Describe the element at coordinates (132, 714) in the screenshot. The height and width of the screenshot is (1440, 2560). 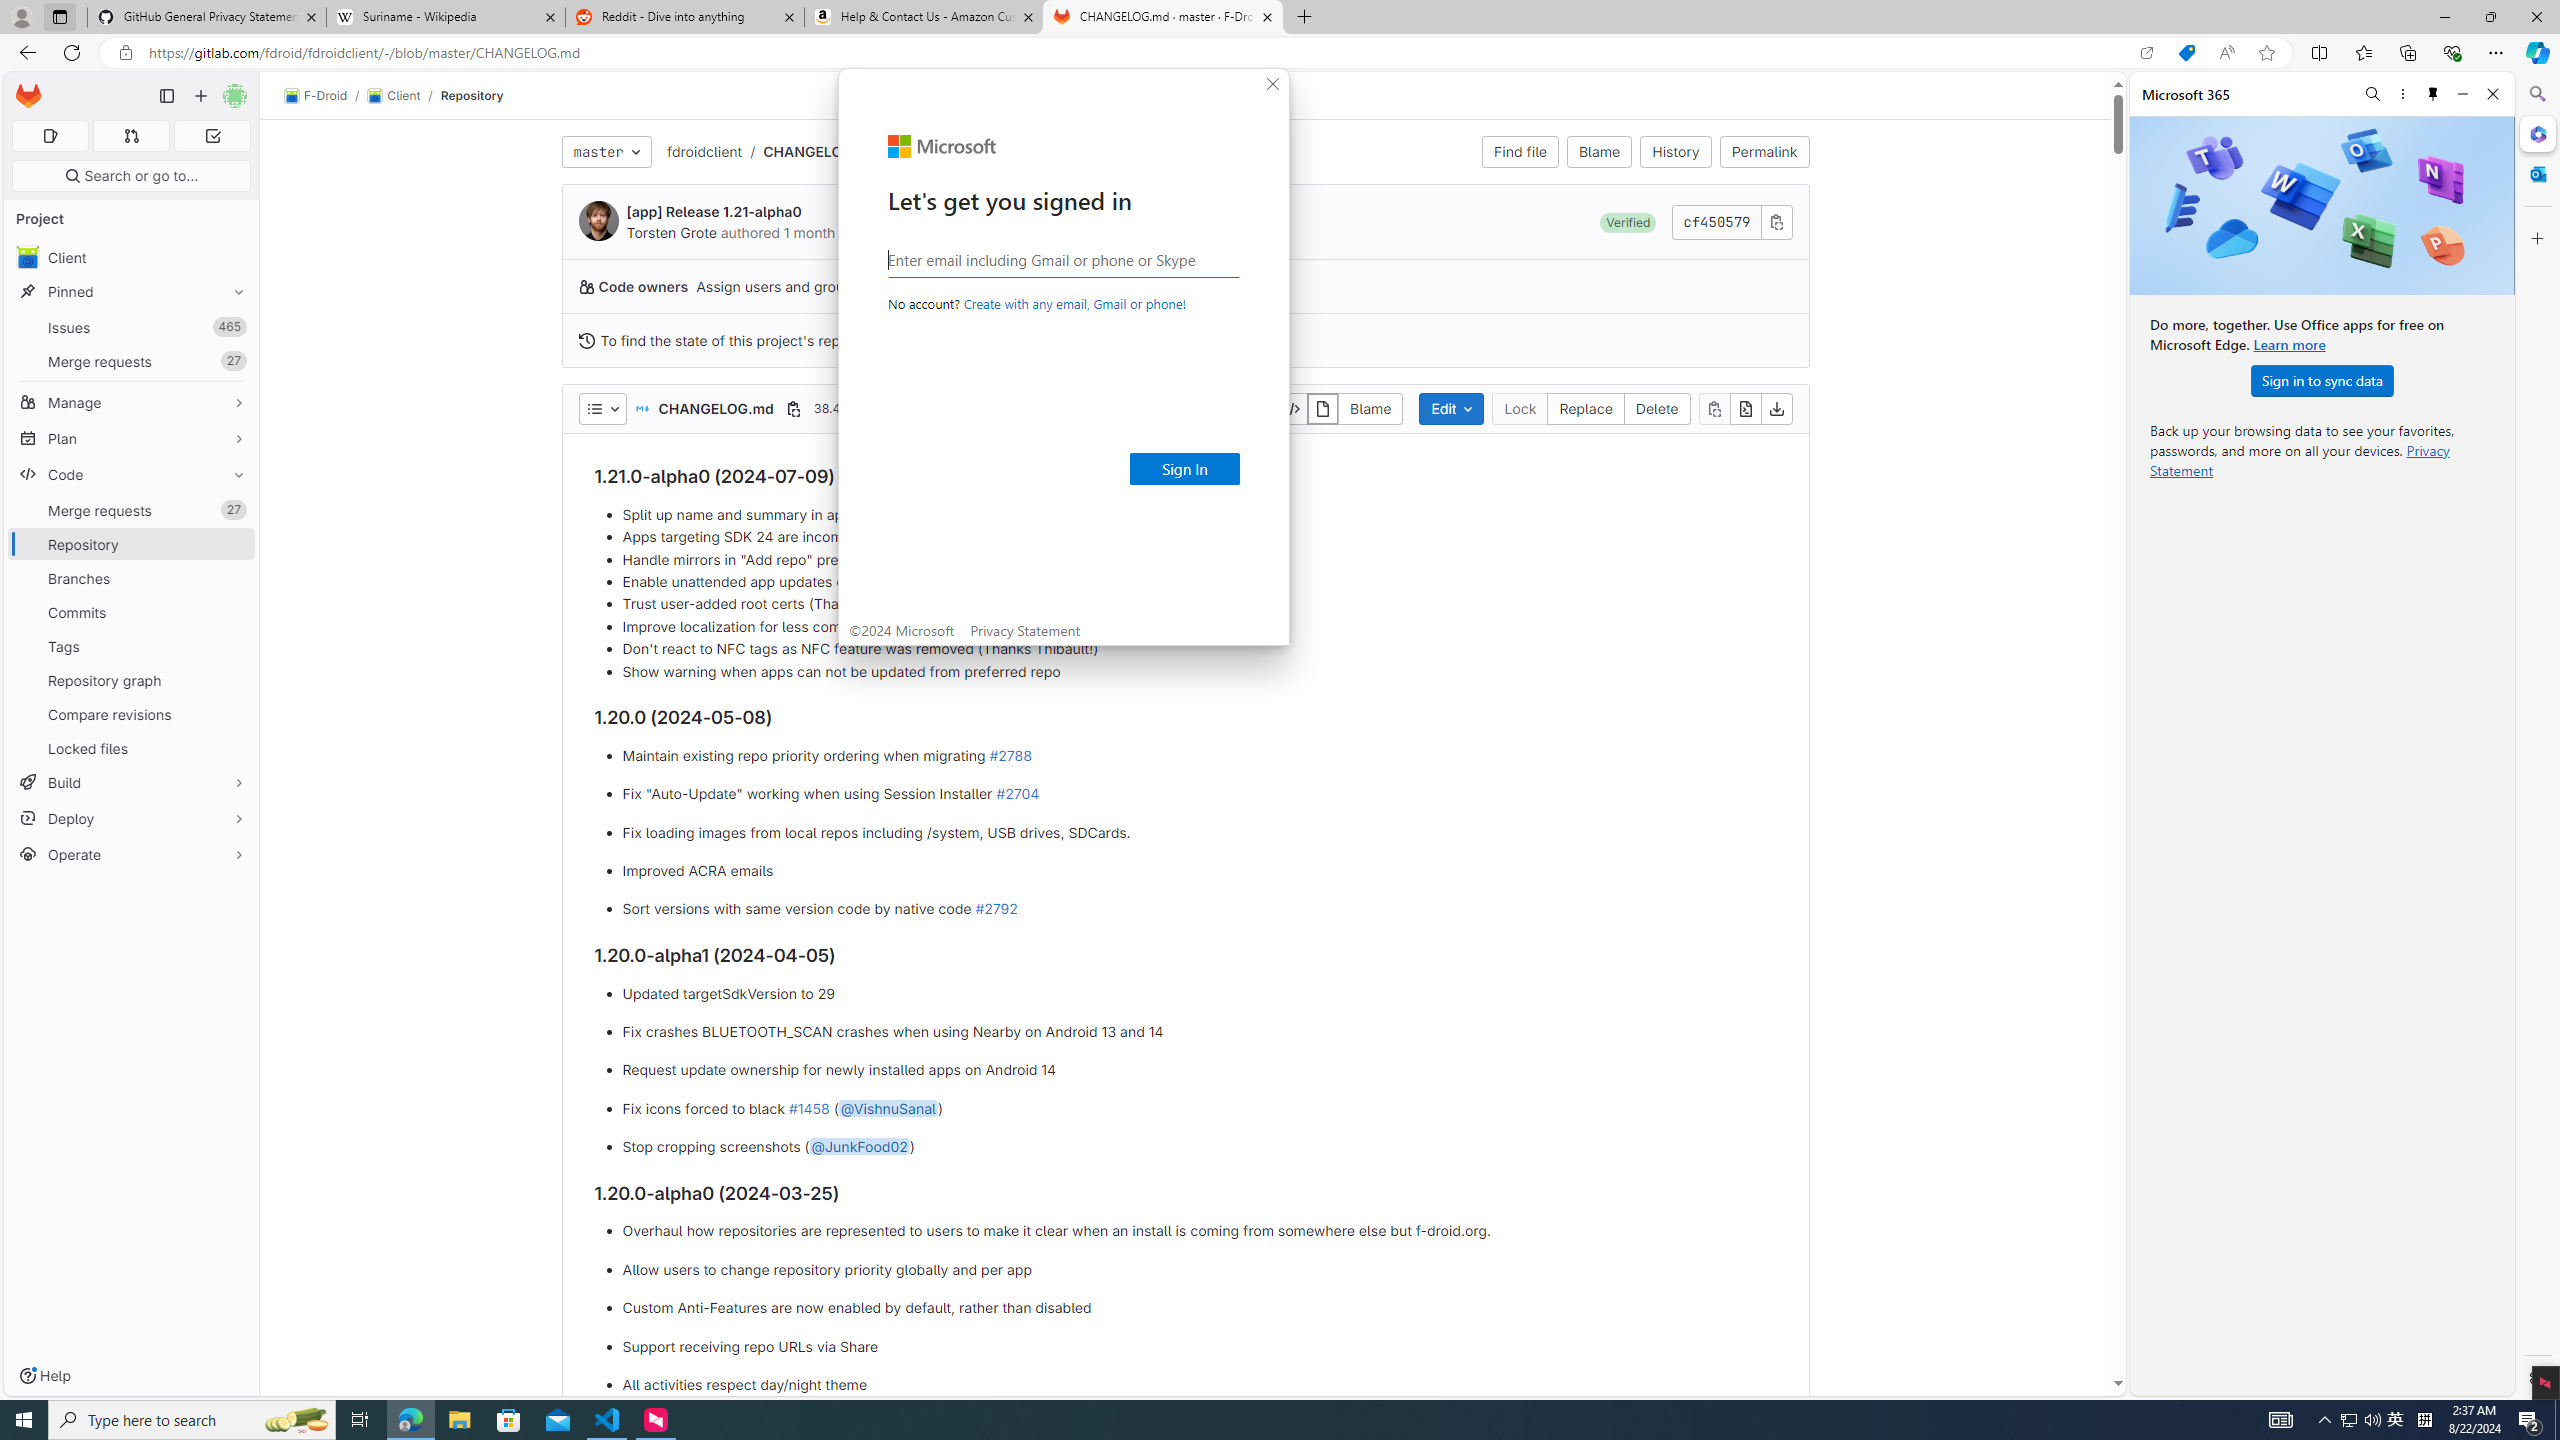
I see `Compare revisions` at that location.